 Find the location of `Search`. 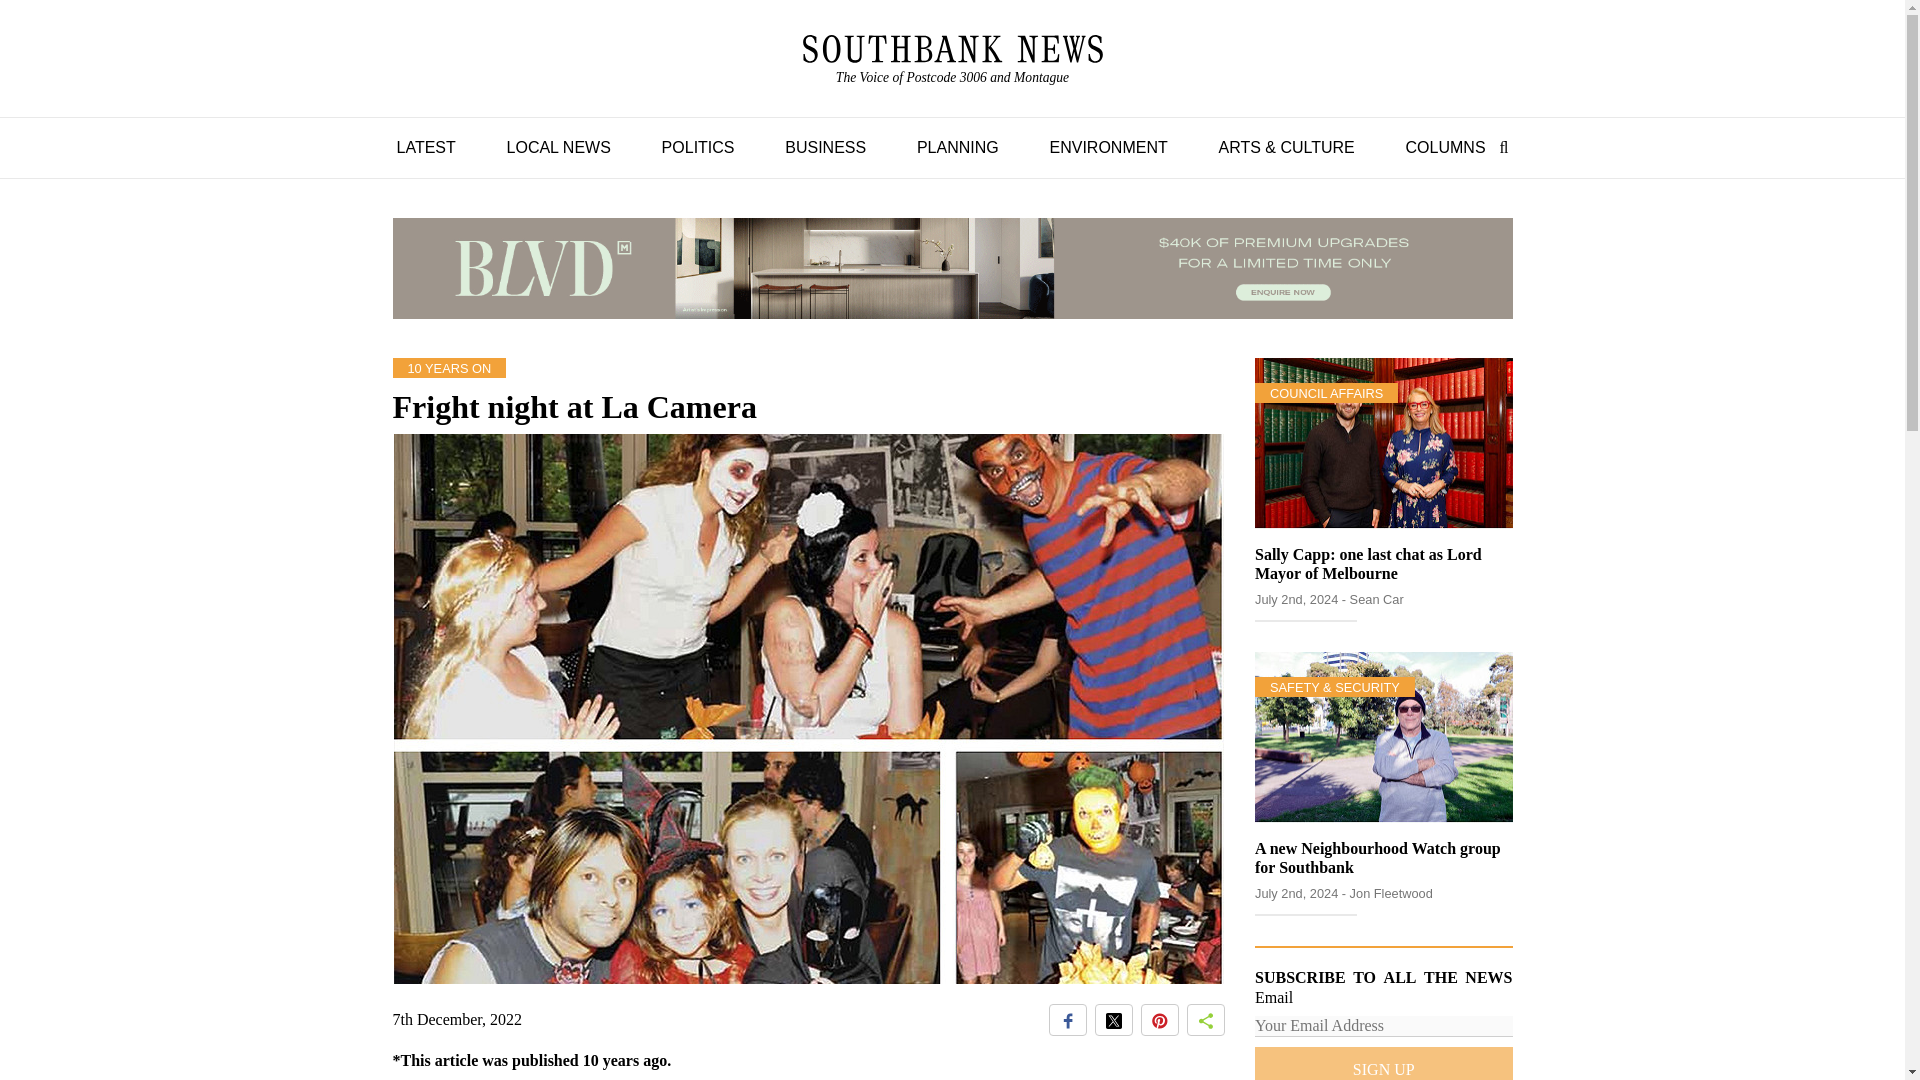

Search is located at coordinates (1499, 147).